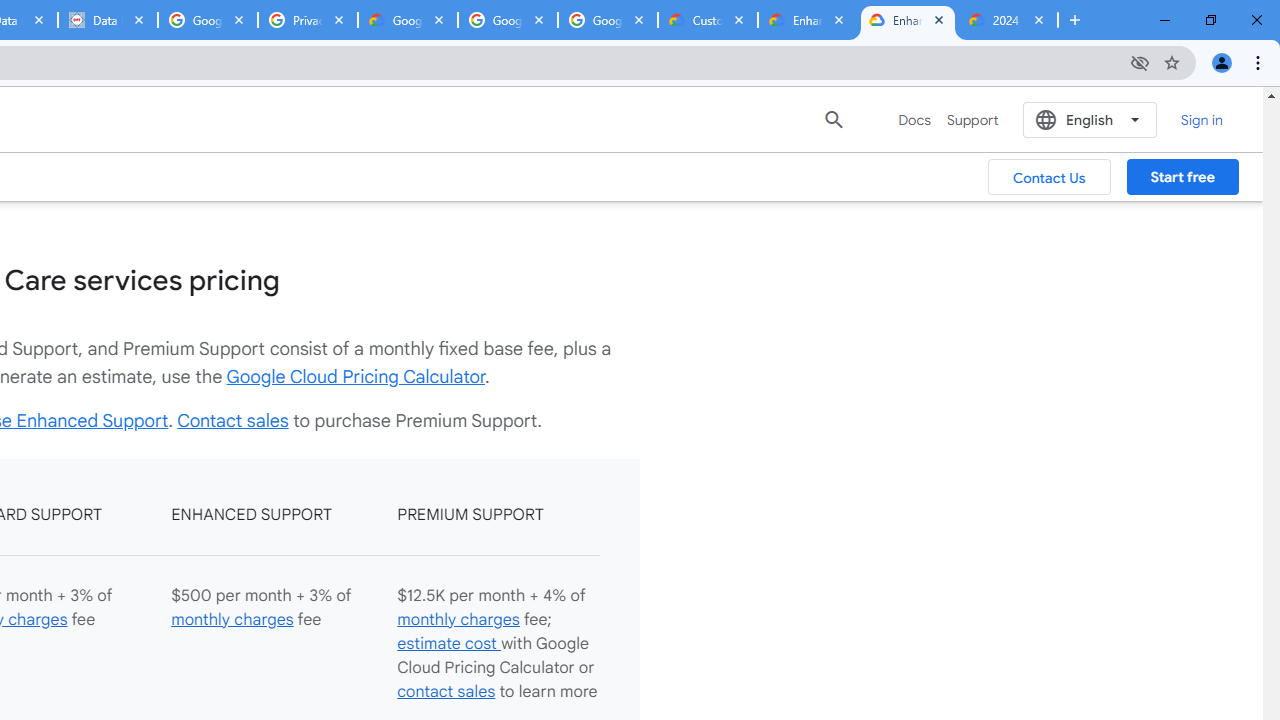 The height and width of the screenshot is (720, 1280). Describe the element at coordinates (707, 20) in the screenshot. I see `Customer Care | Google Cloud` at that location.